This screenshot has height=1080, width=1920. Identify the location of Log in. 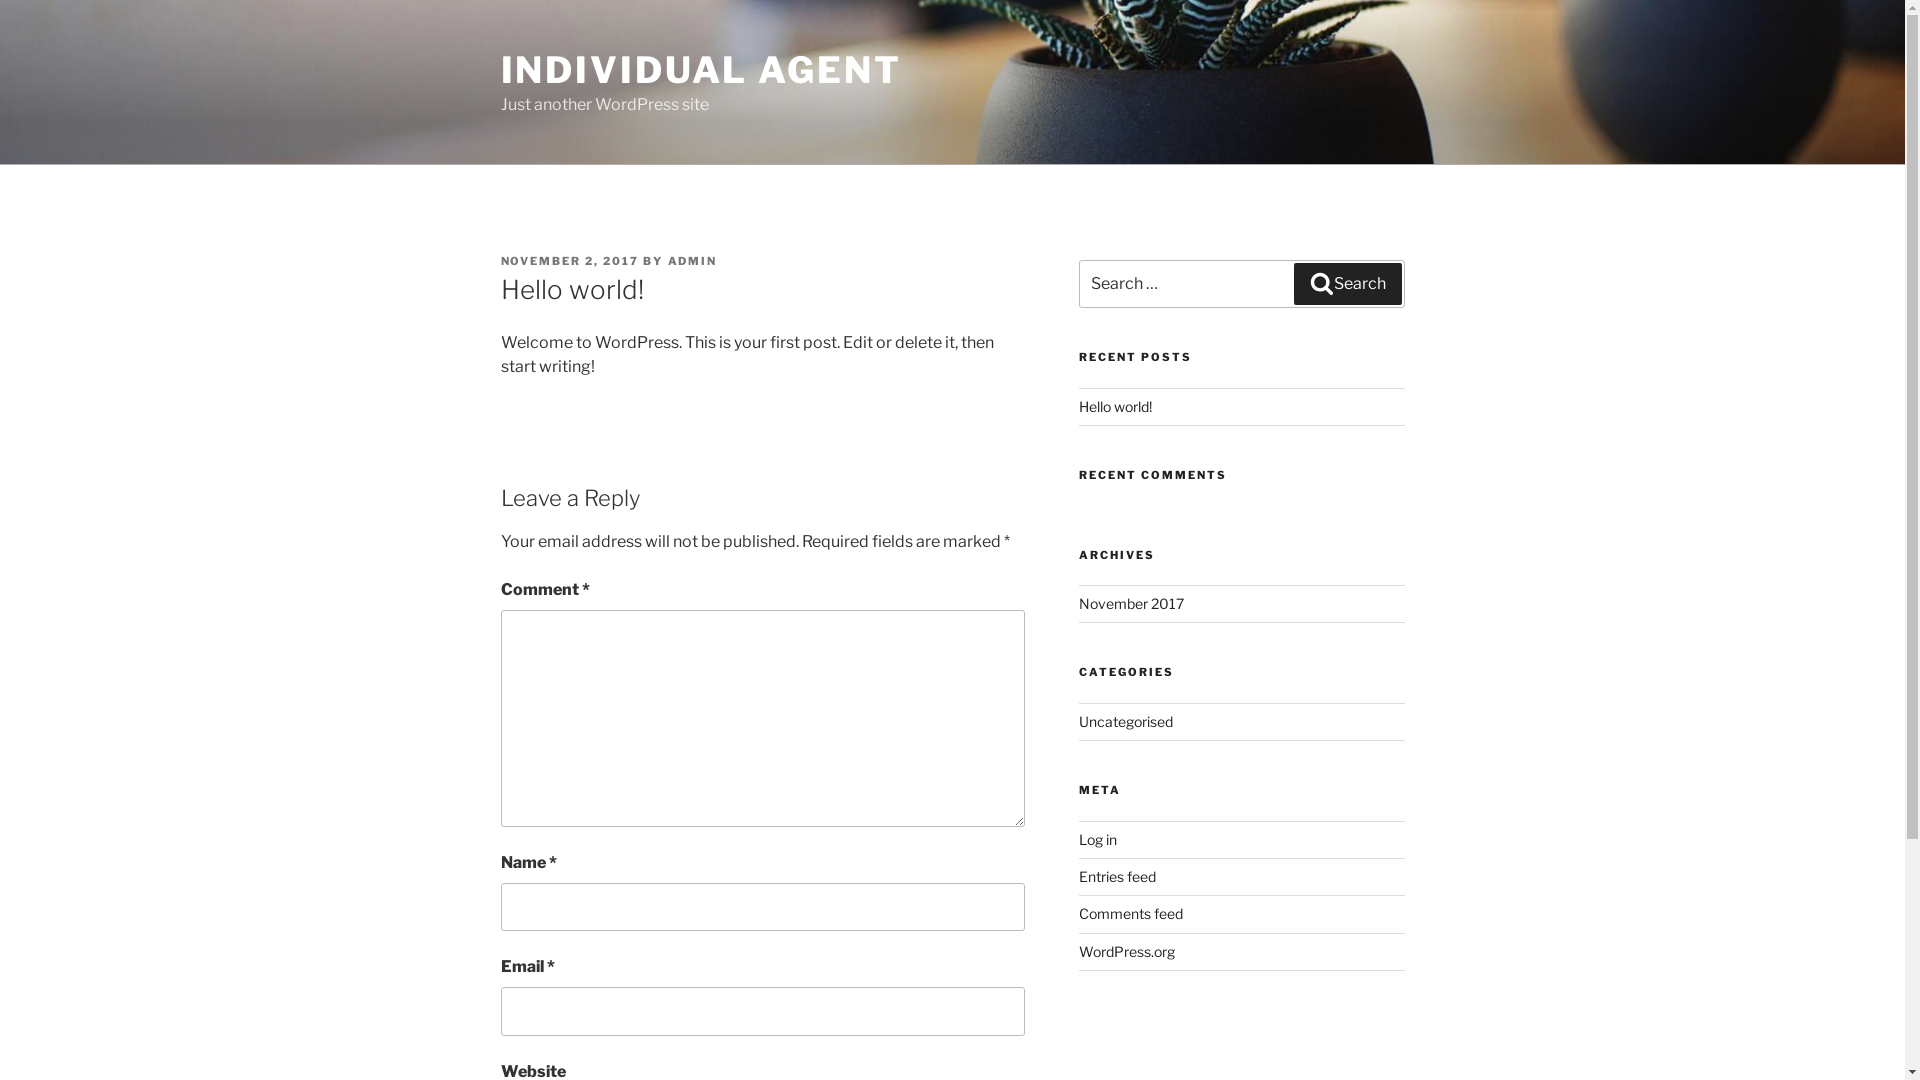
(1098, 838).